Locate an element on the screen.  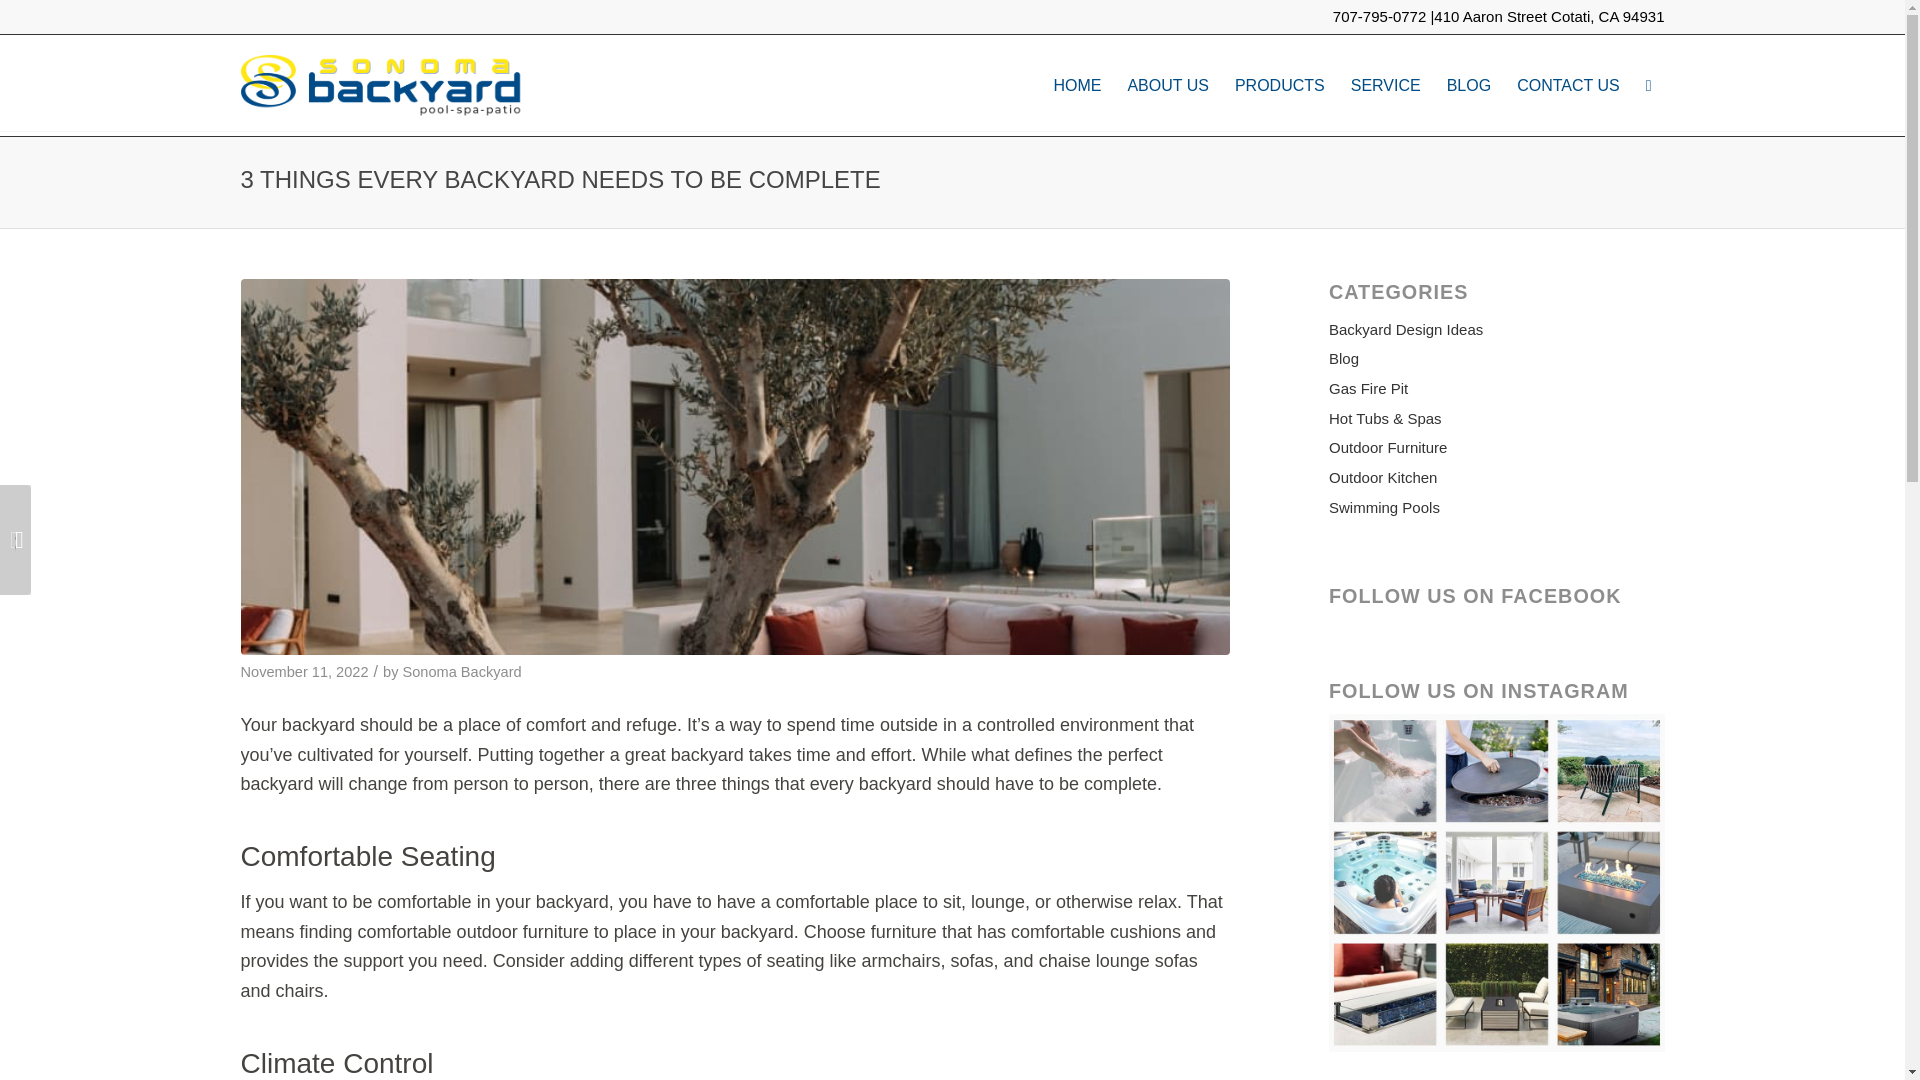
PRODUCTS is located at coordinates (1280, 85).